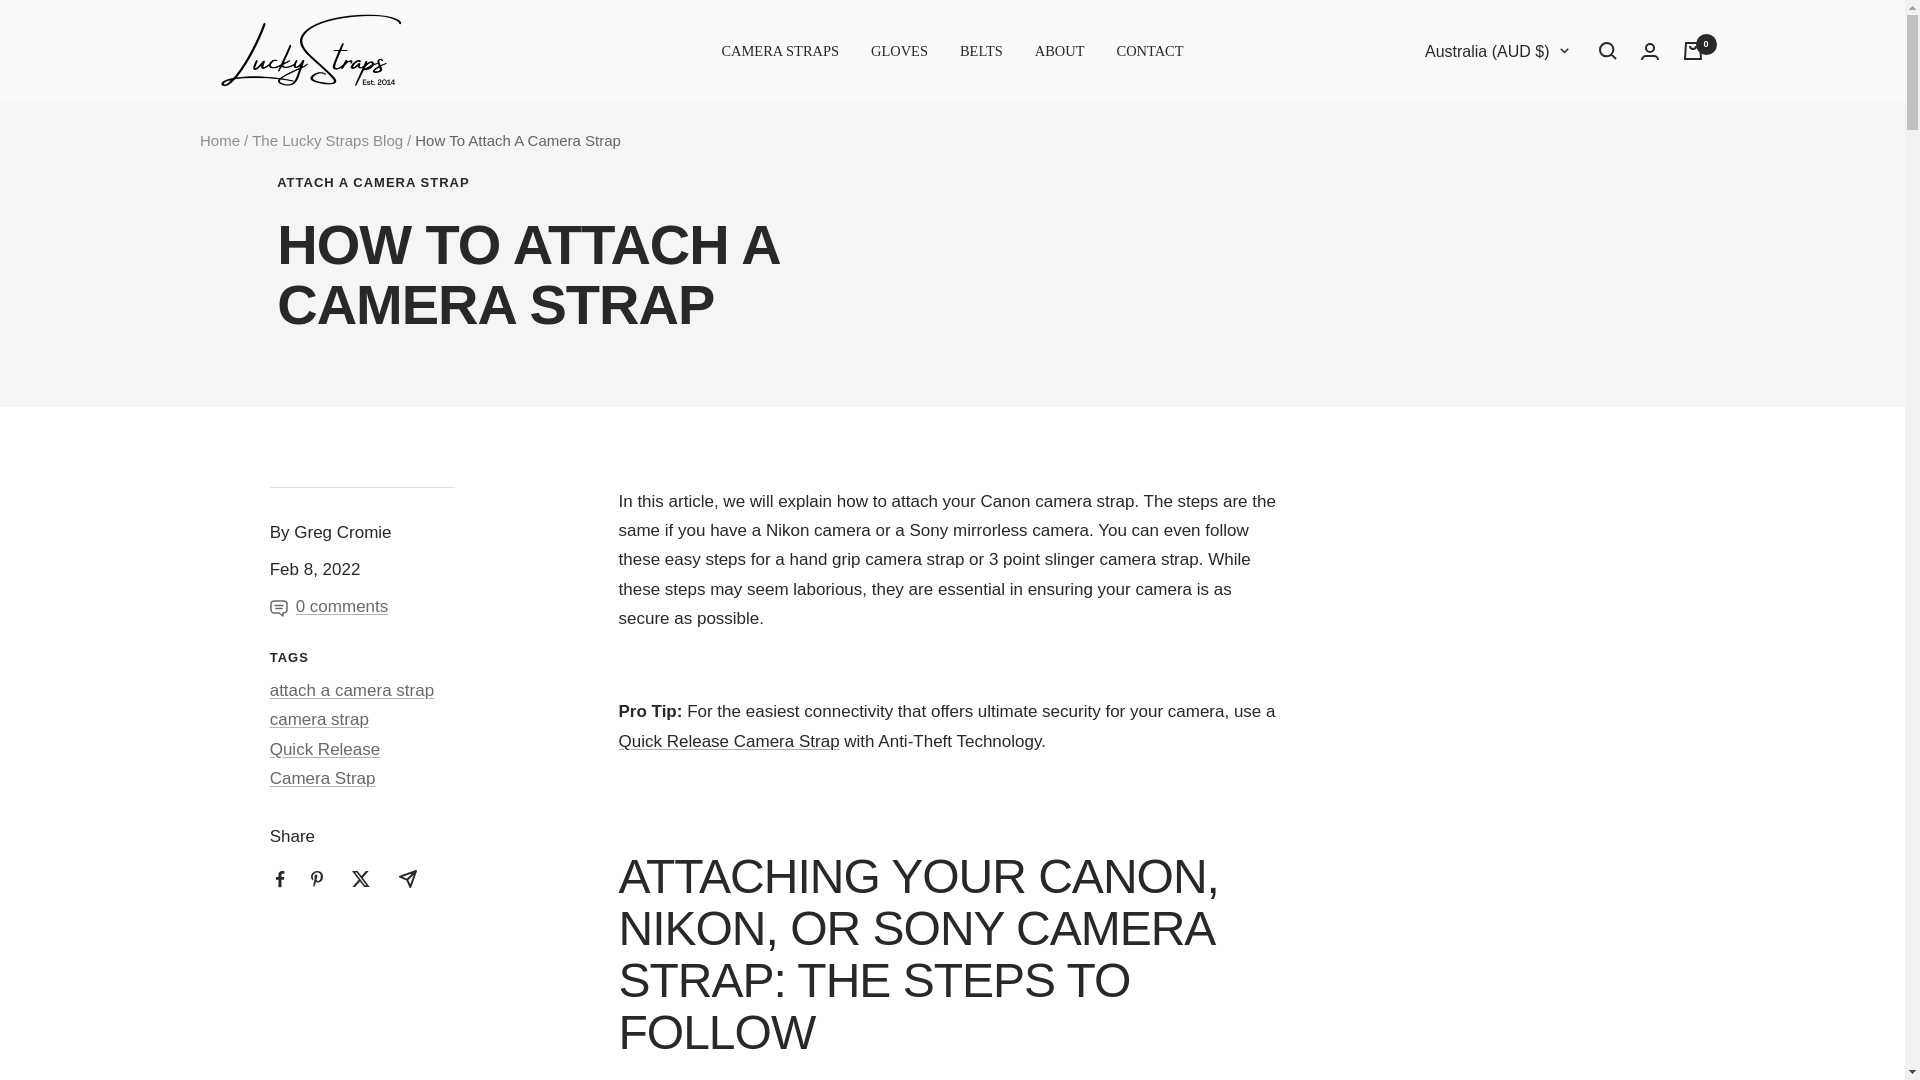 The image size is (1920, 1080). I want to click on AW, so click(1348, 488).